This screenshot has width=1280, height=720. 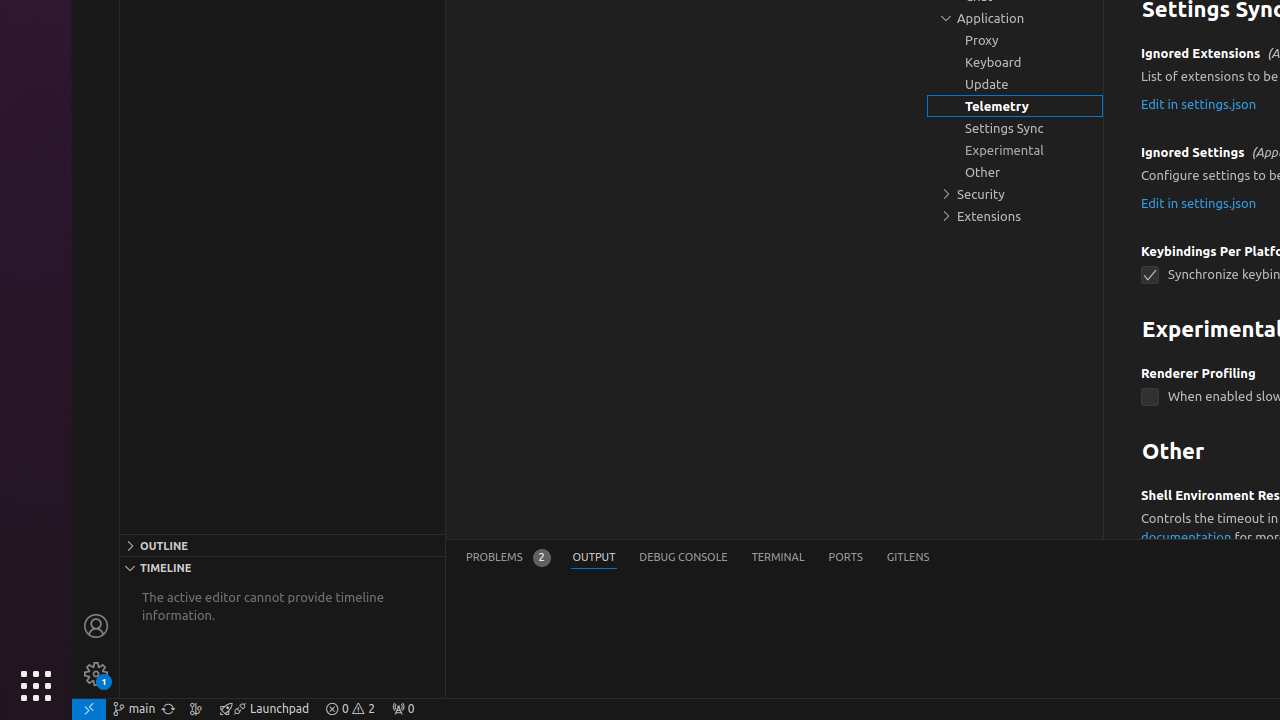 I want to click on remote, so click(x=89, y=709).